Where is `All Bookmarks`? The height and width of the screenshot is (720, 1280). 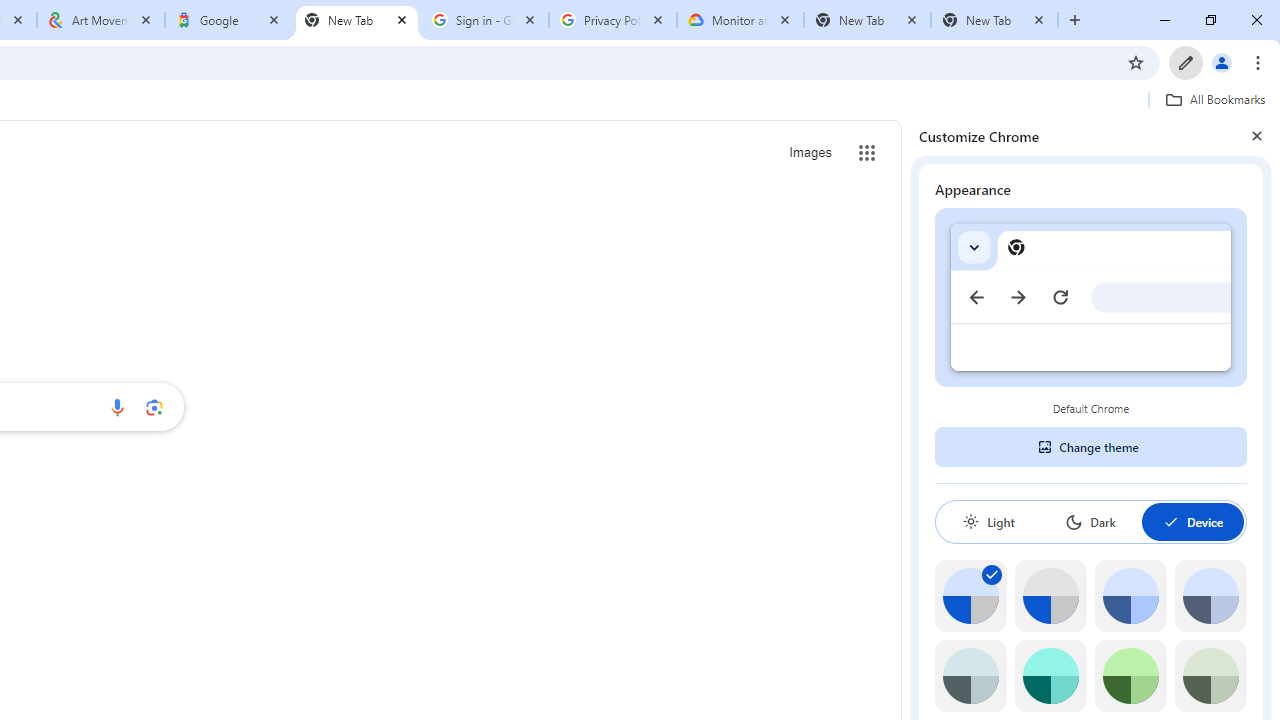 All Bookmarks is located at coordinates (1215, 99).